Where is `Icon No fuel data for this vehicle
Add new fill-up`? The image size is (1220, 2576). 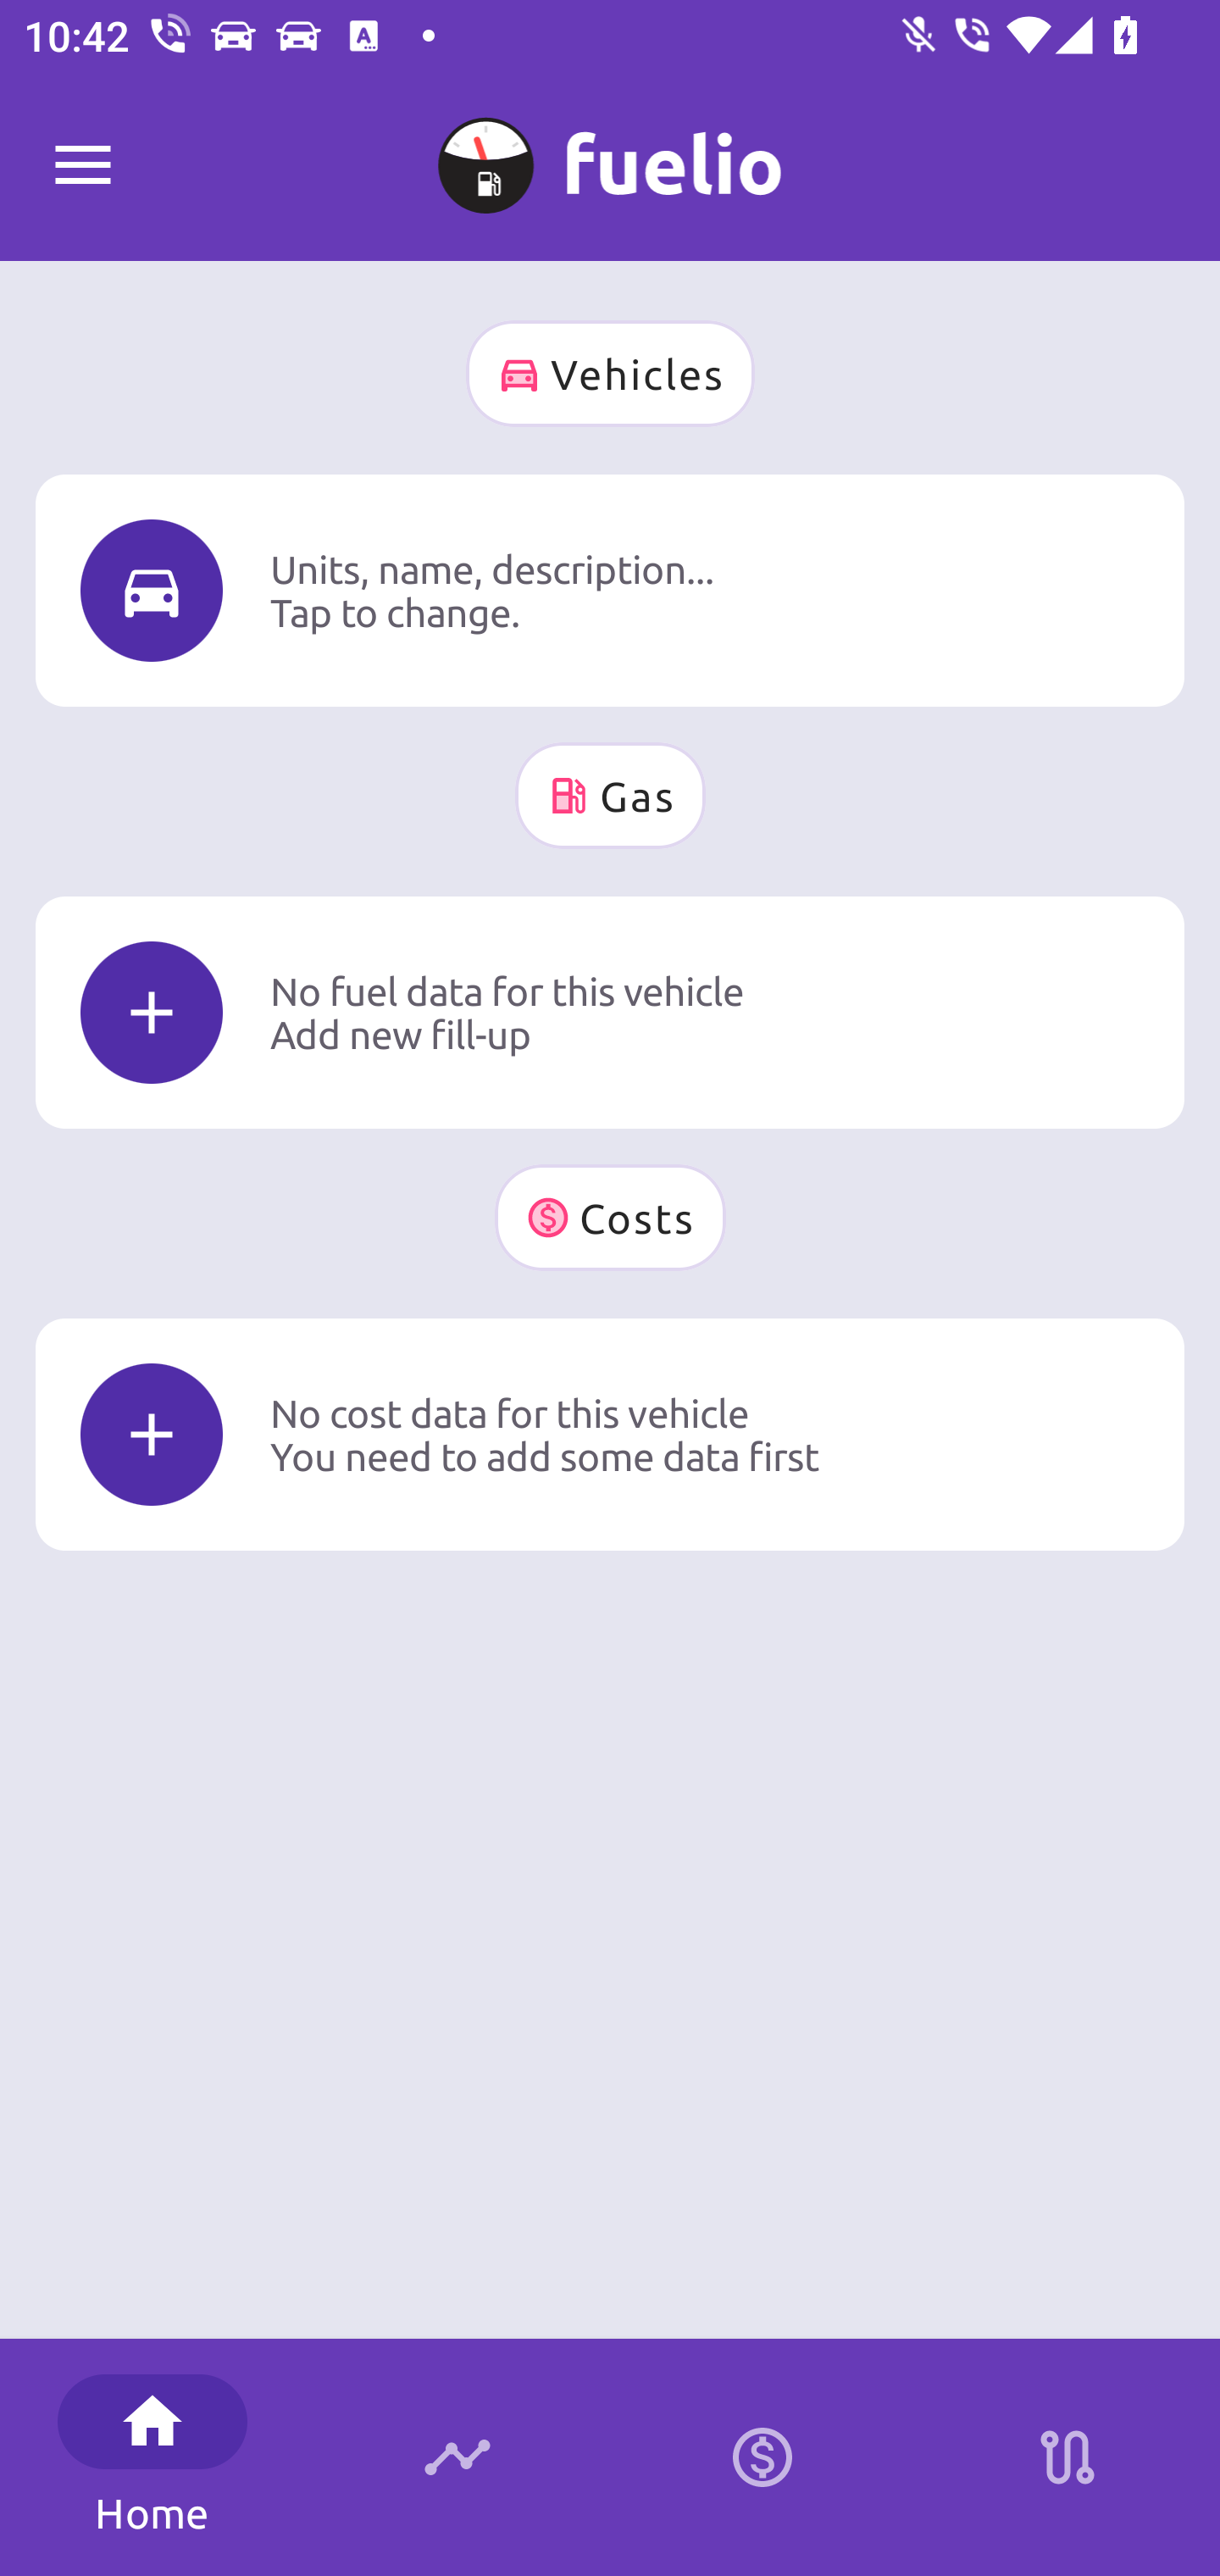
Icon No fuel data for this vehicle
Add new fill-up is located at coordinates (610, 1012).